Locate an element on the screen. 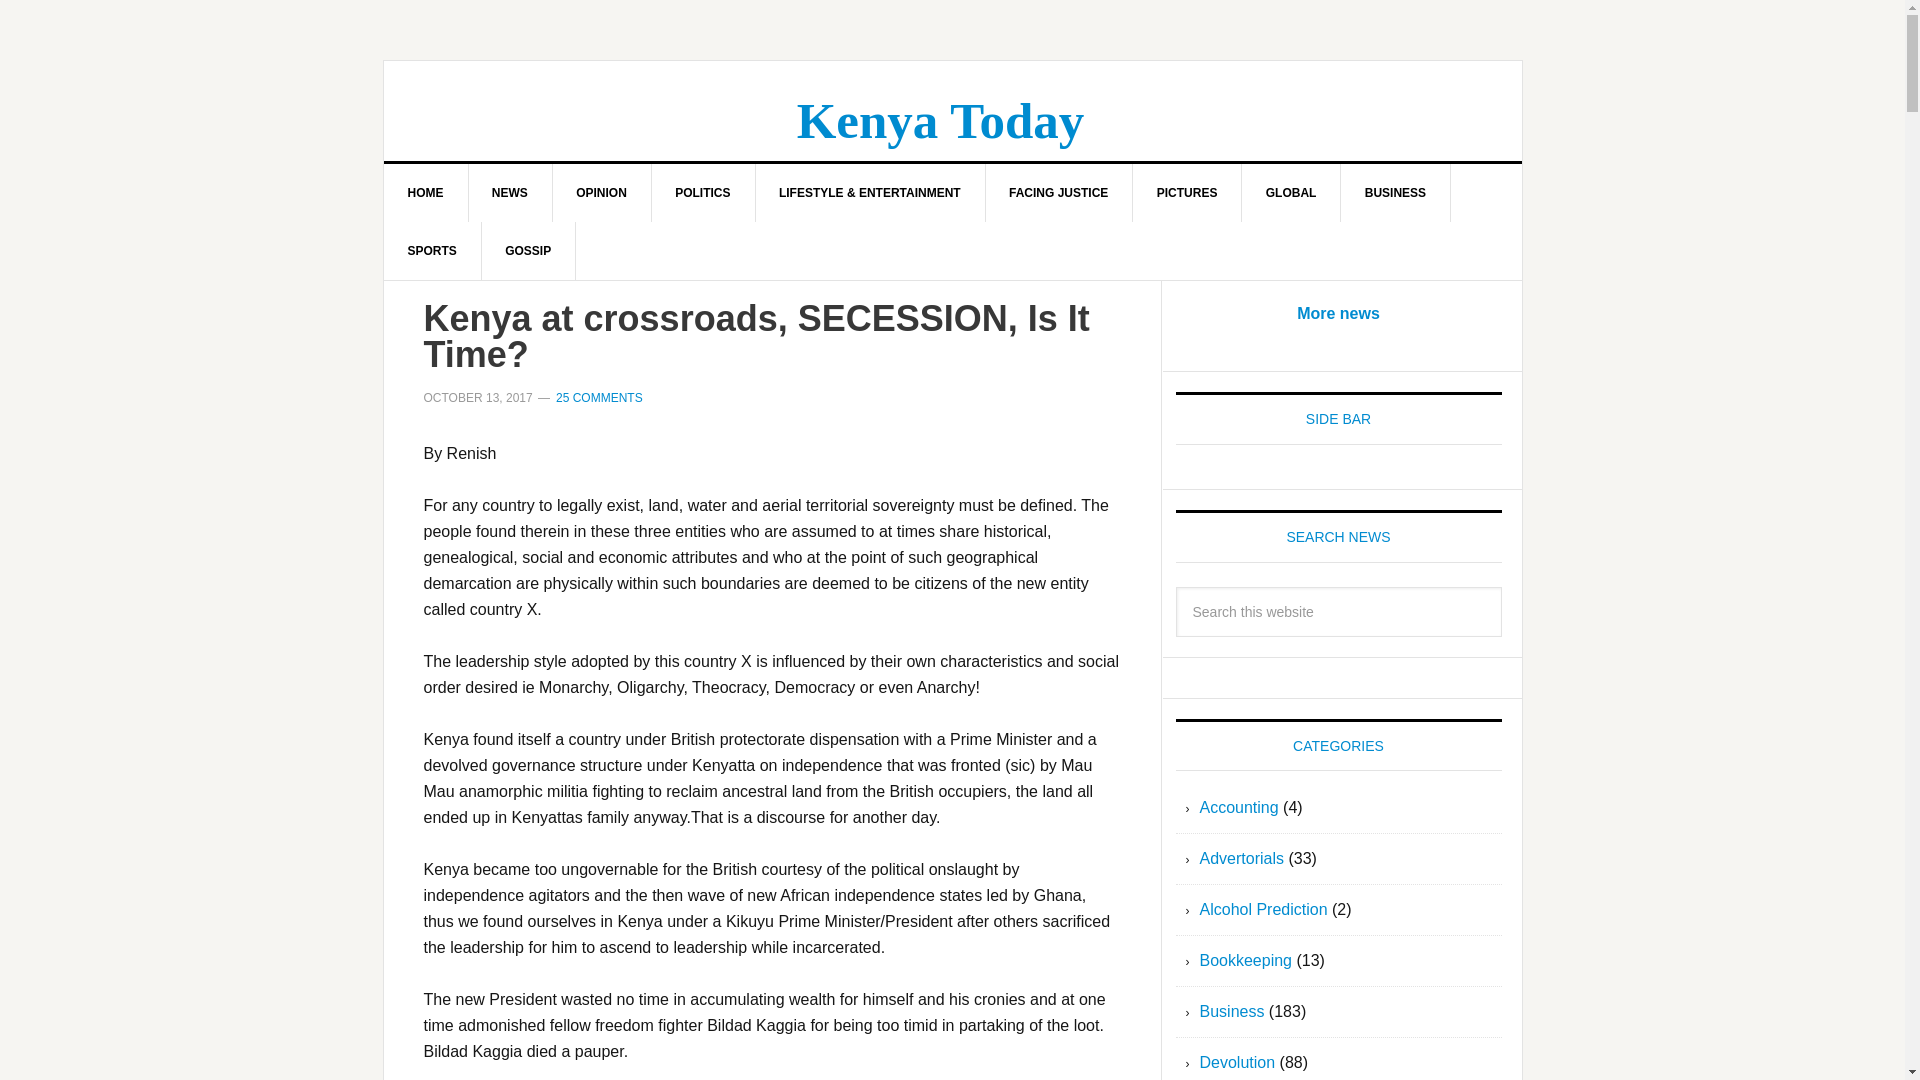  HOME is located at coordinates (426, 193).